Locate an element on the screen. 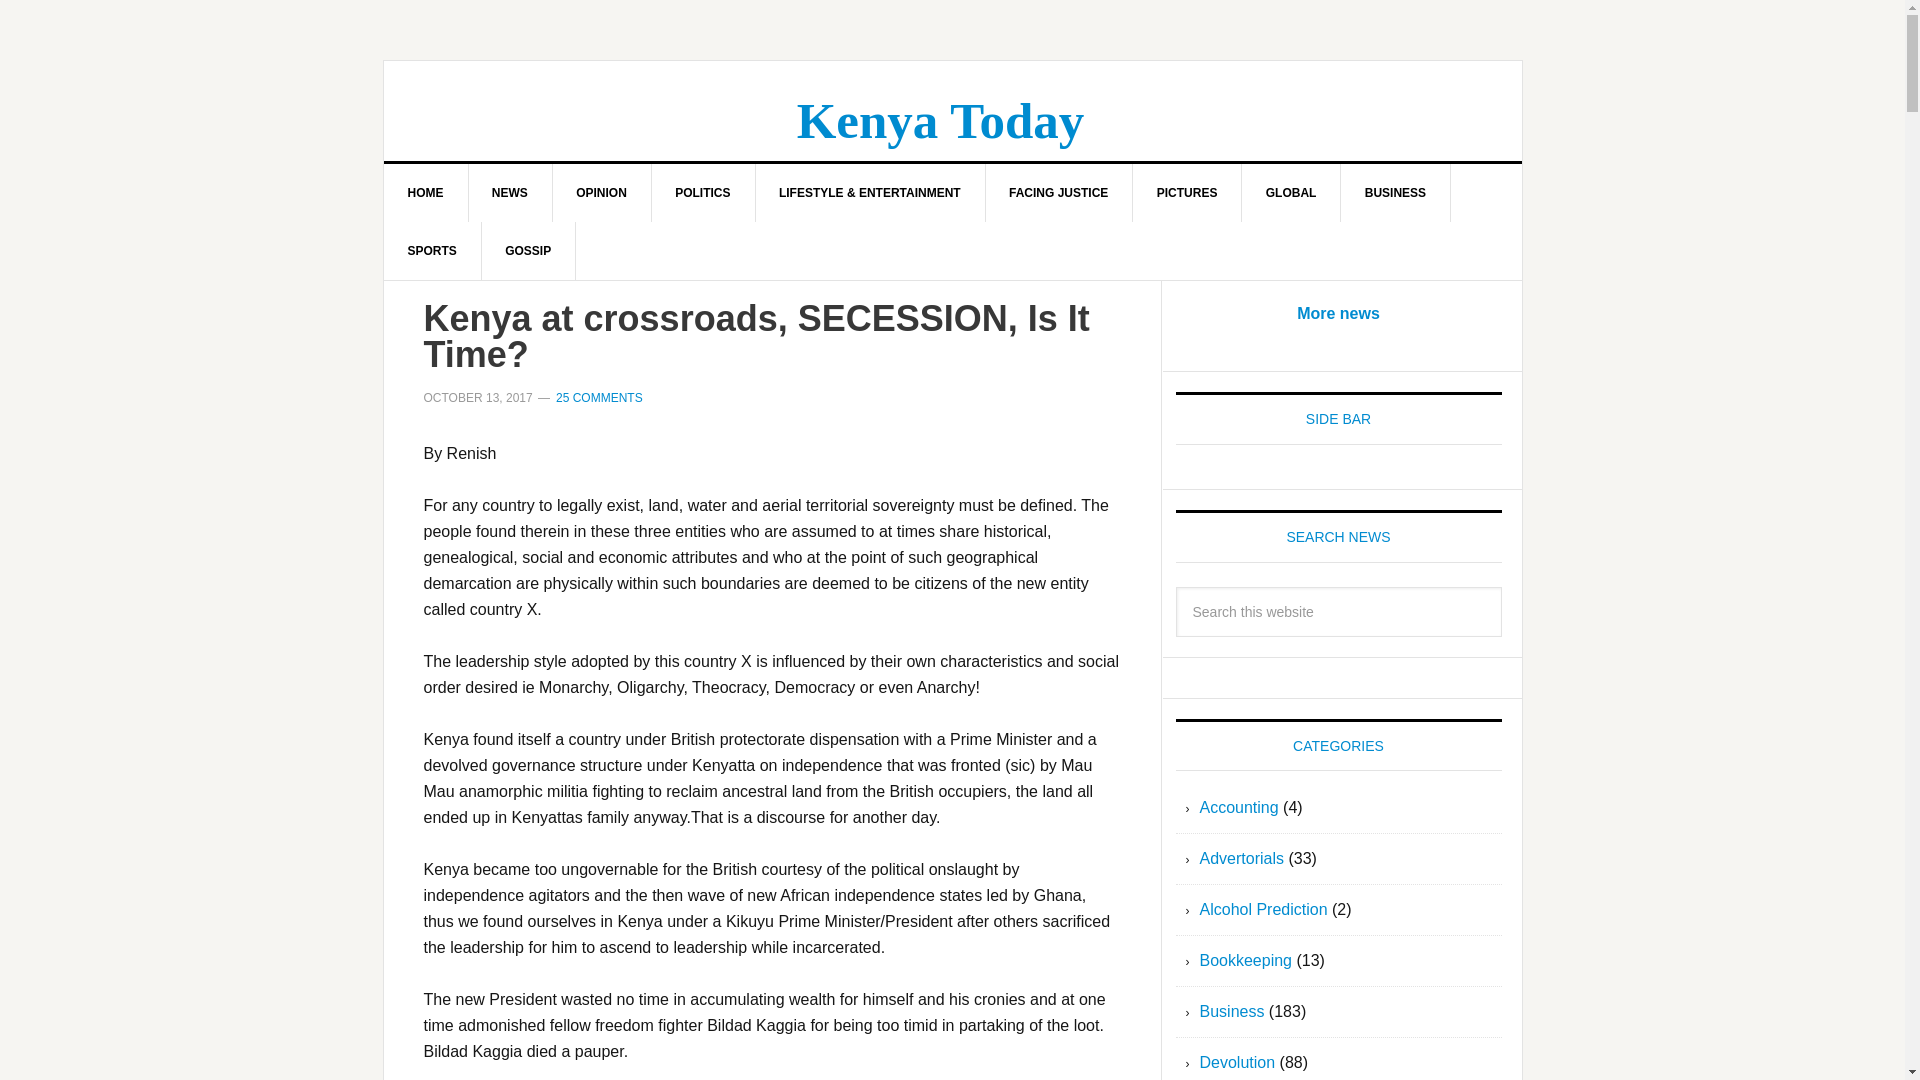  HOME is located at coordinates (426, 193).